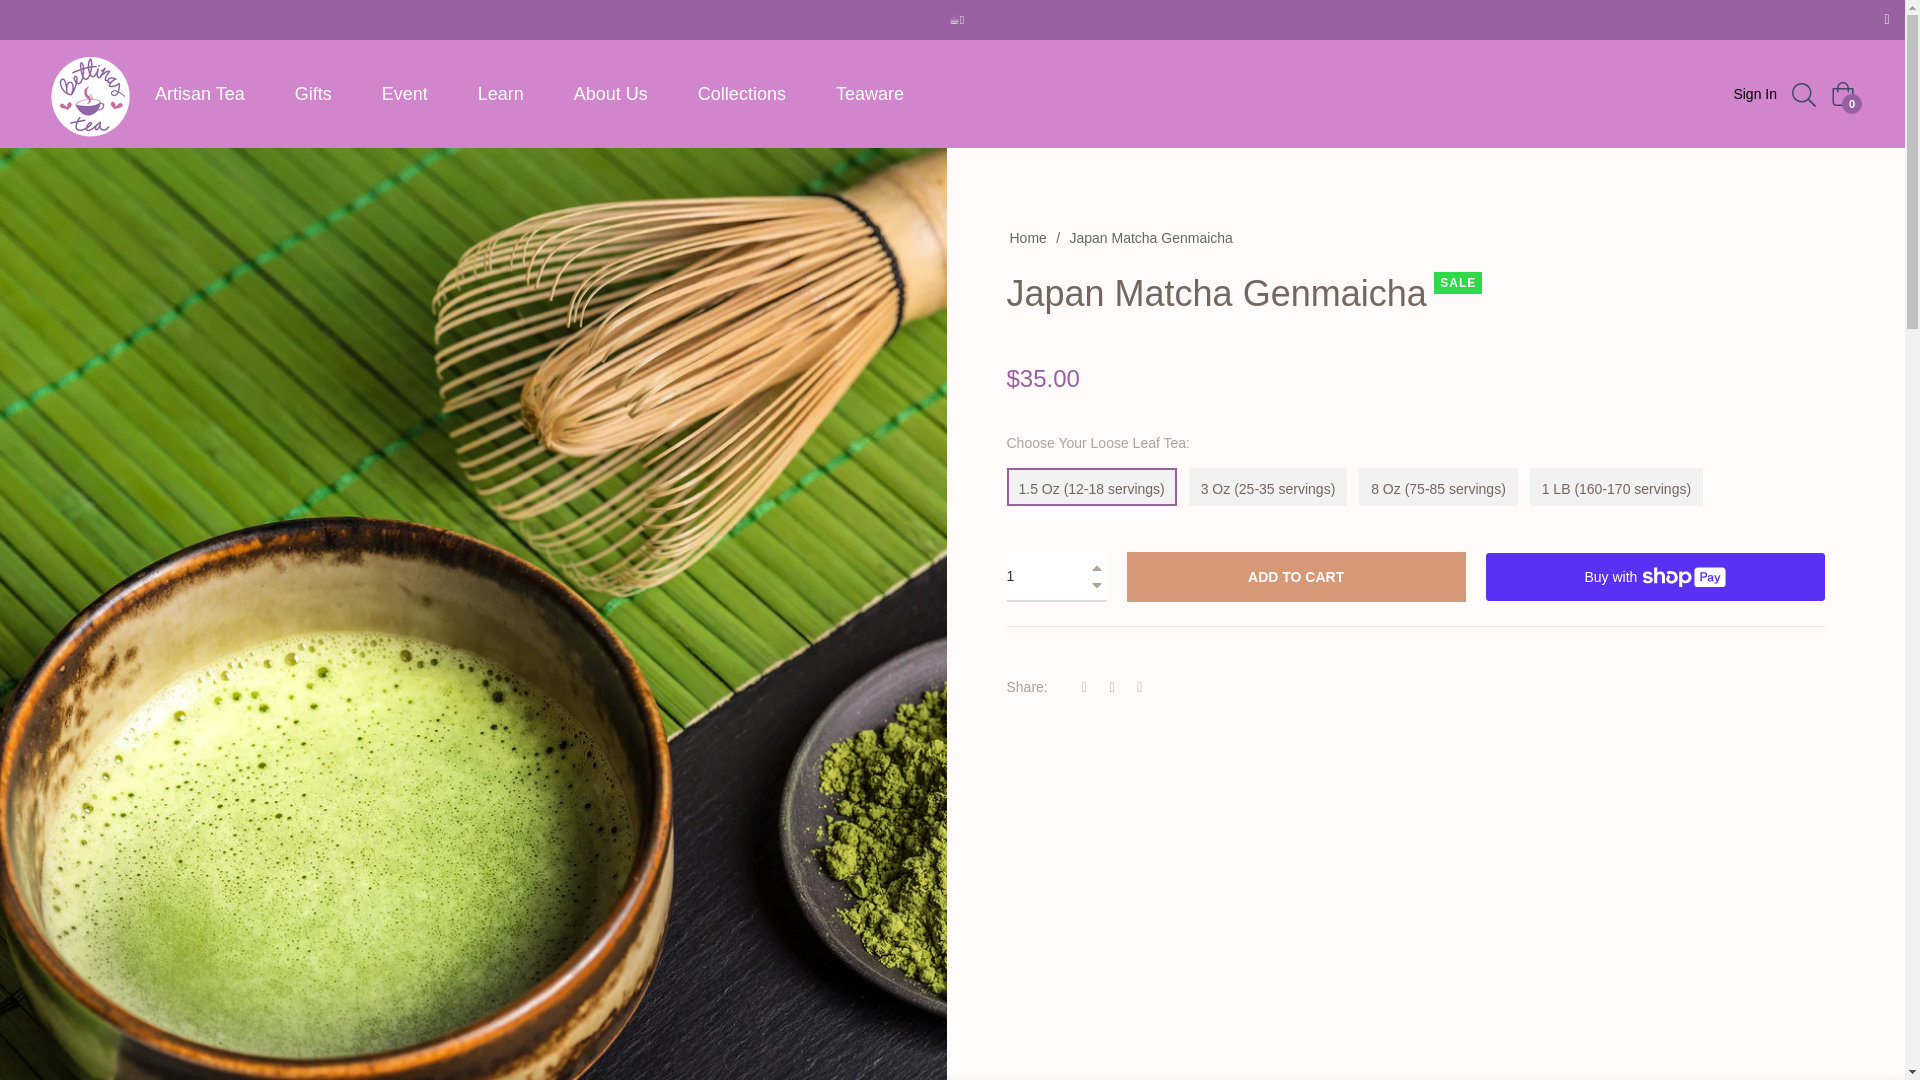  I want to click on Collections, so click(742, 93).